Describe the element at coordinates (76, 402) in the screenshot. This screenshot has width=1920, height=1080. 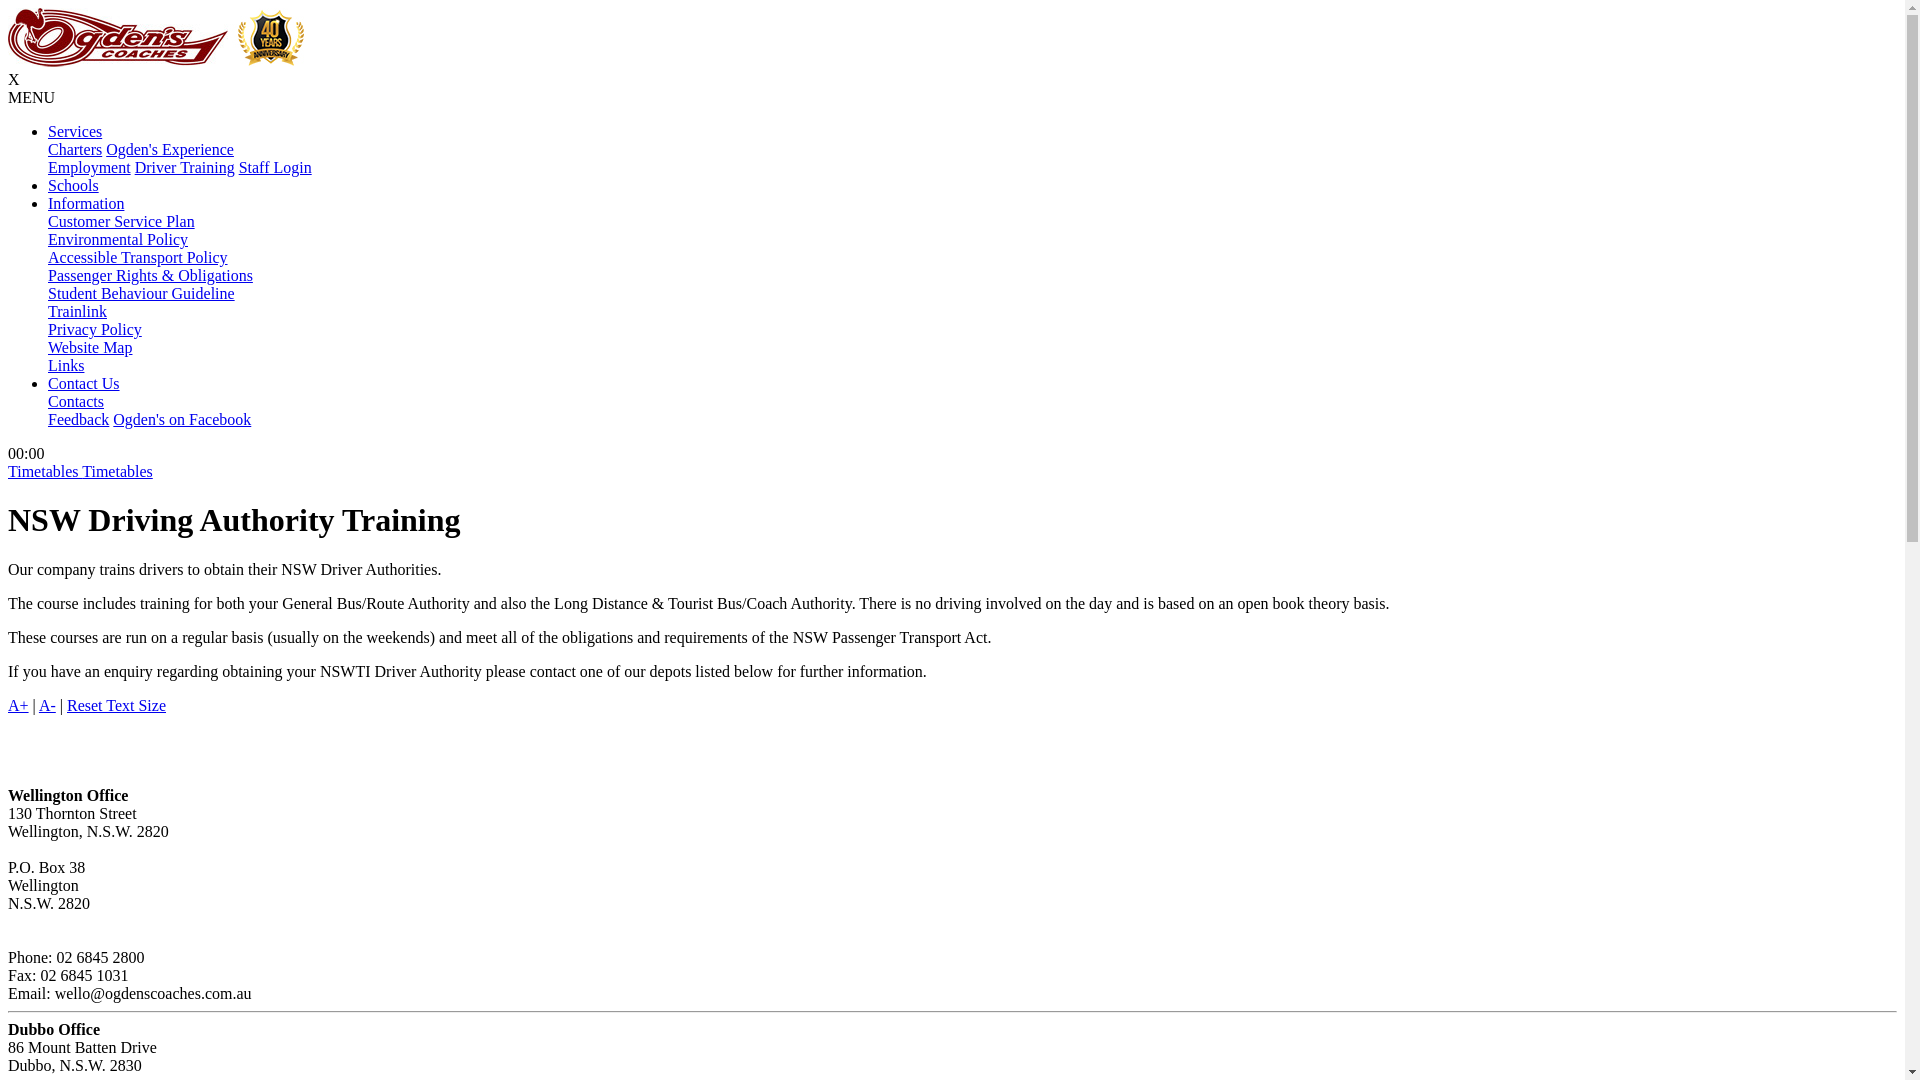
I see `Contacts` at that location.